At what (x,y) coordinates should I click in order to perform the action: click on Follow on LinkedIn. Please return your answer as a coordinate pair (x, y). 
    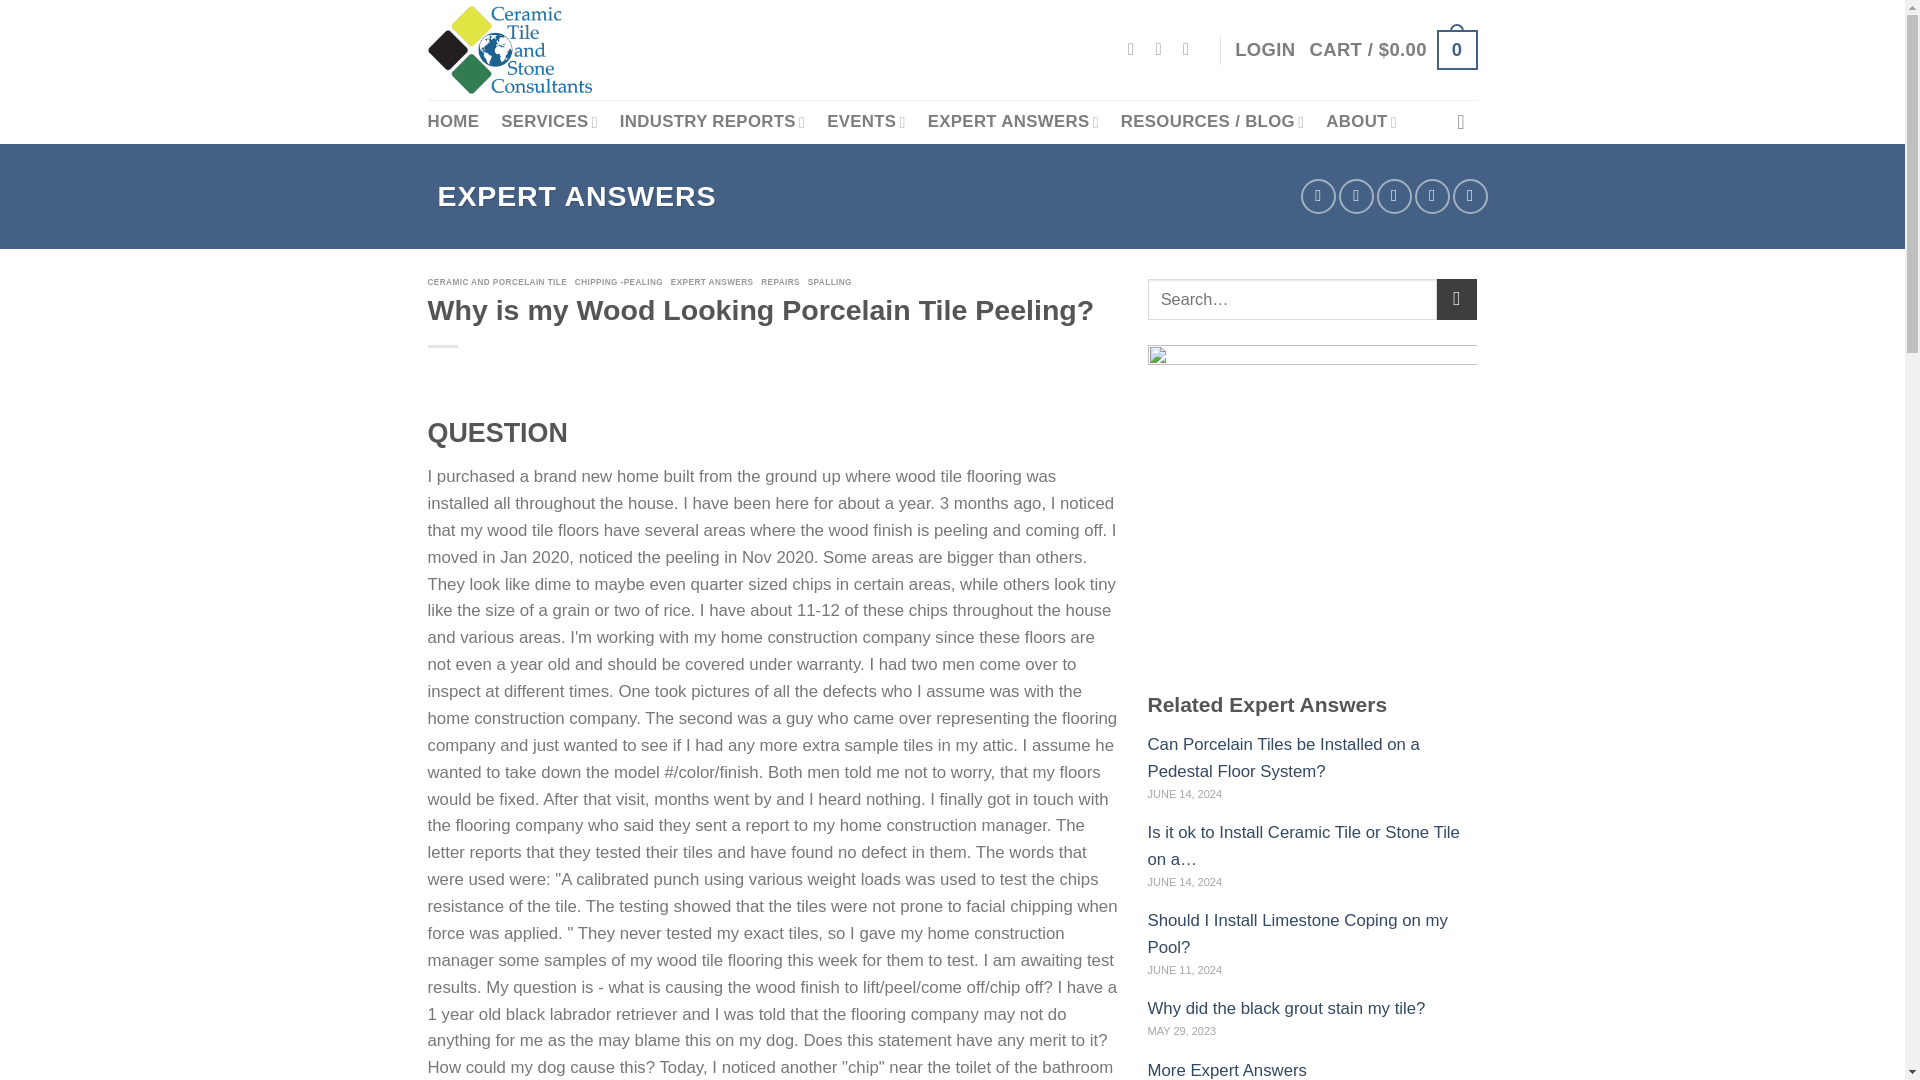
    Looking at the image, I should click on (1191, 48).